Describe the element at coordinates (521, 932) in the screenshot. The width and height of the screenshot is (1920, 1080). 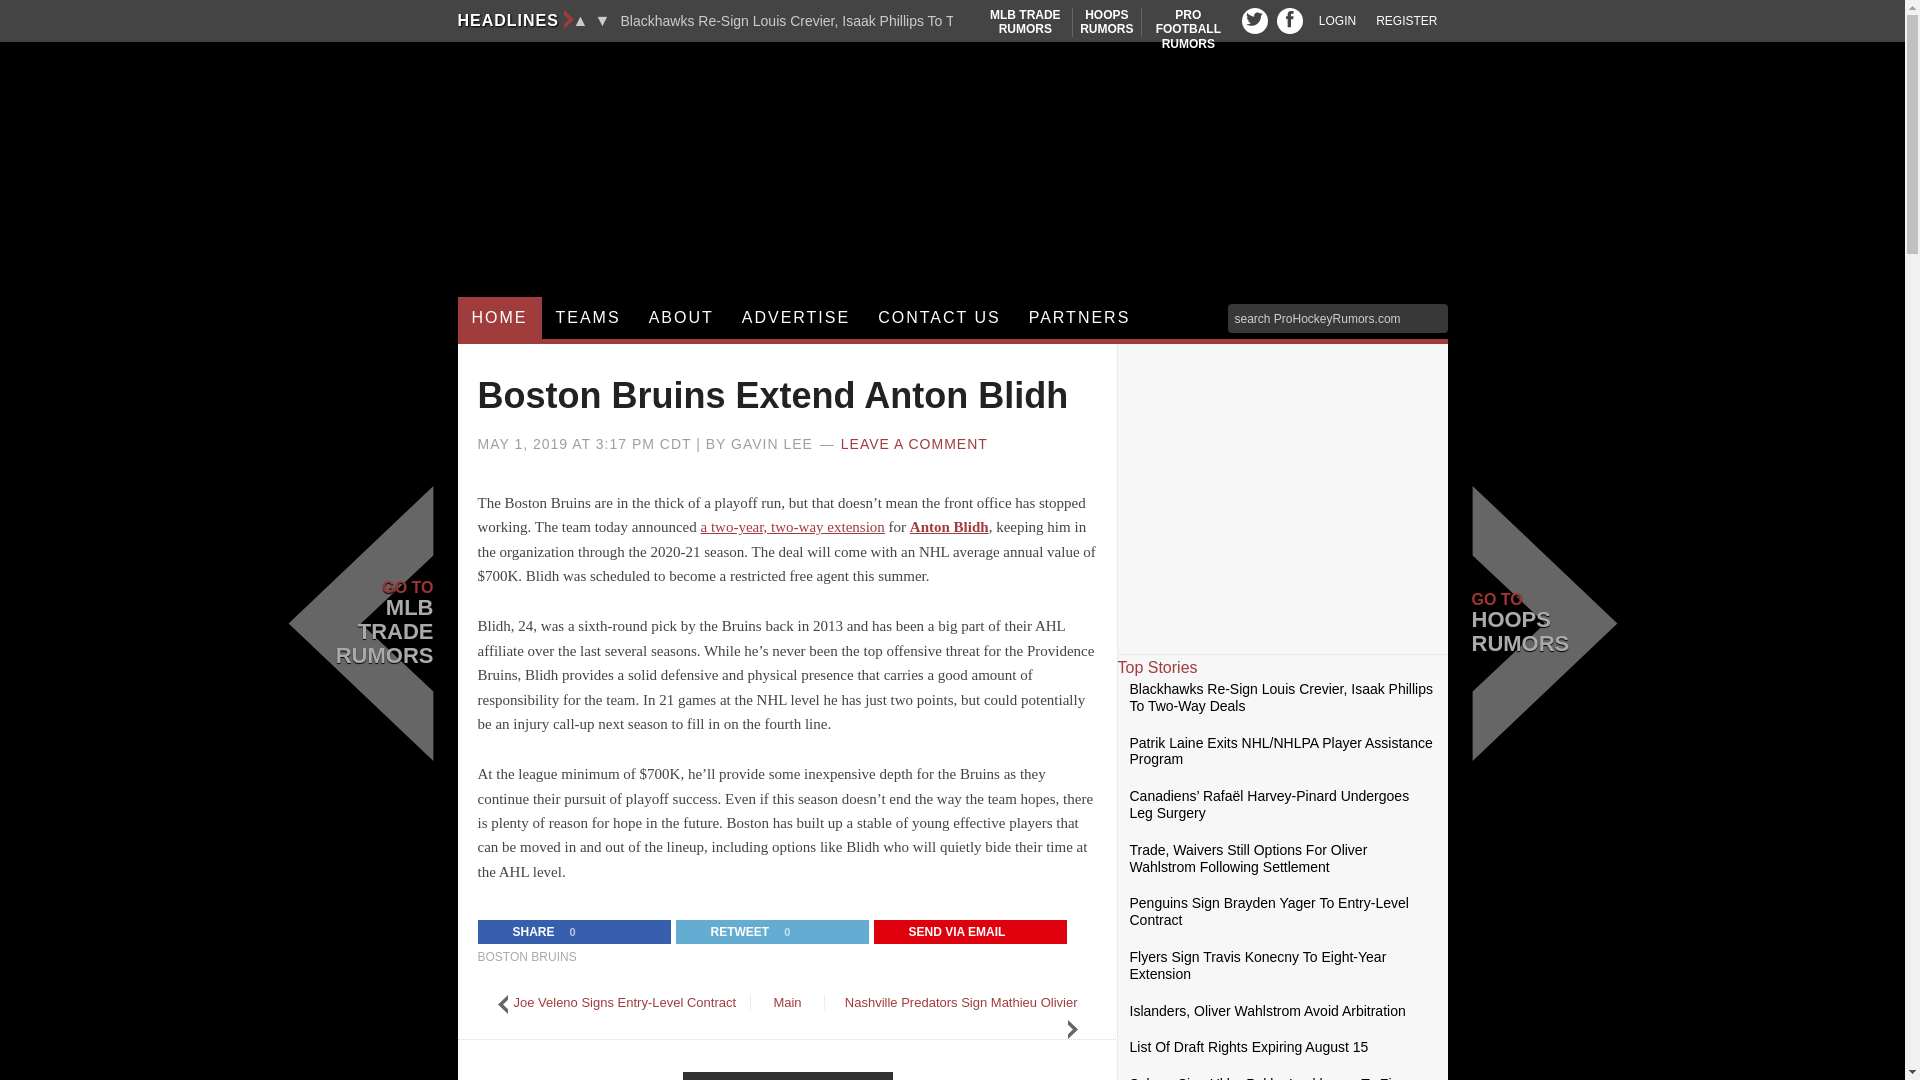
I see `Share 'Boston Bruins Extend Anton Blidh' on Facebook` at that location.